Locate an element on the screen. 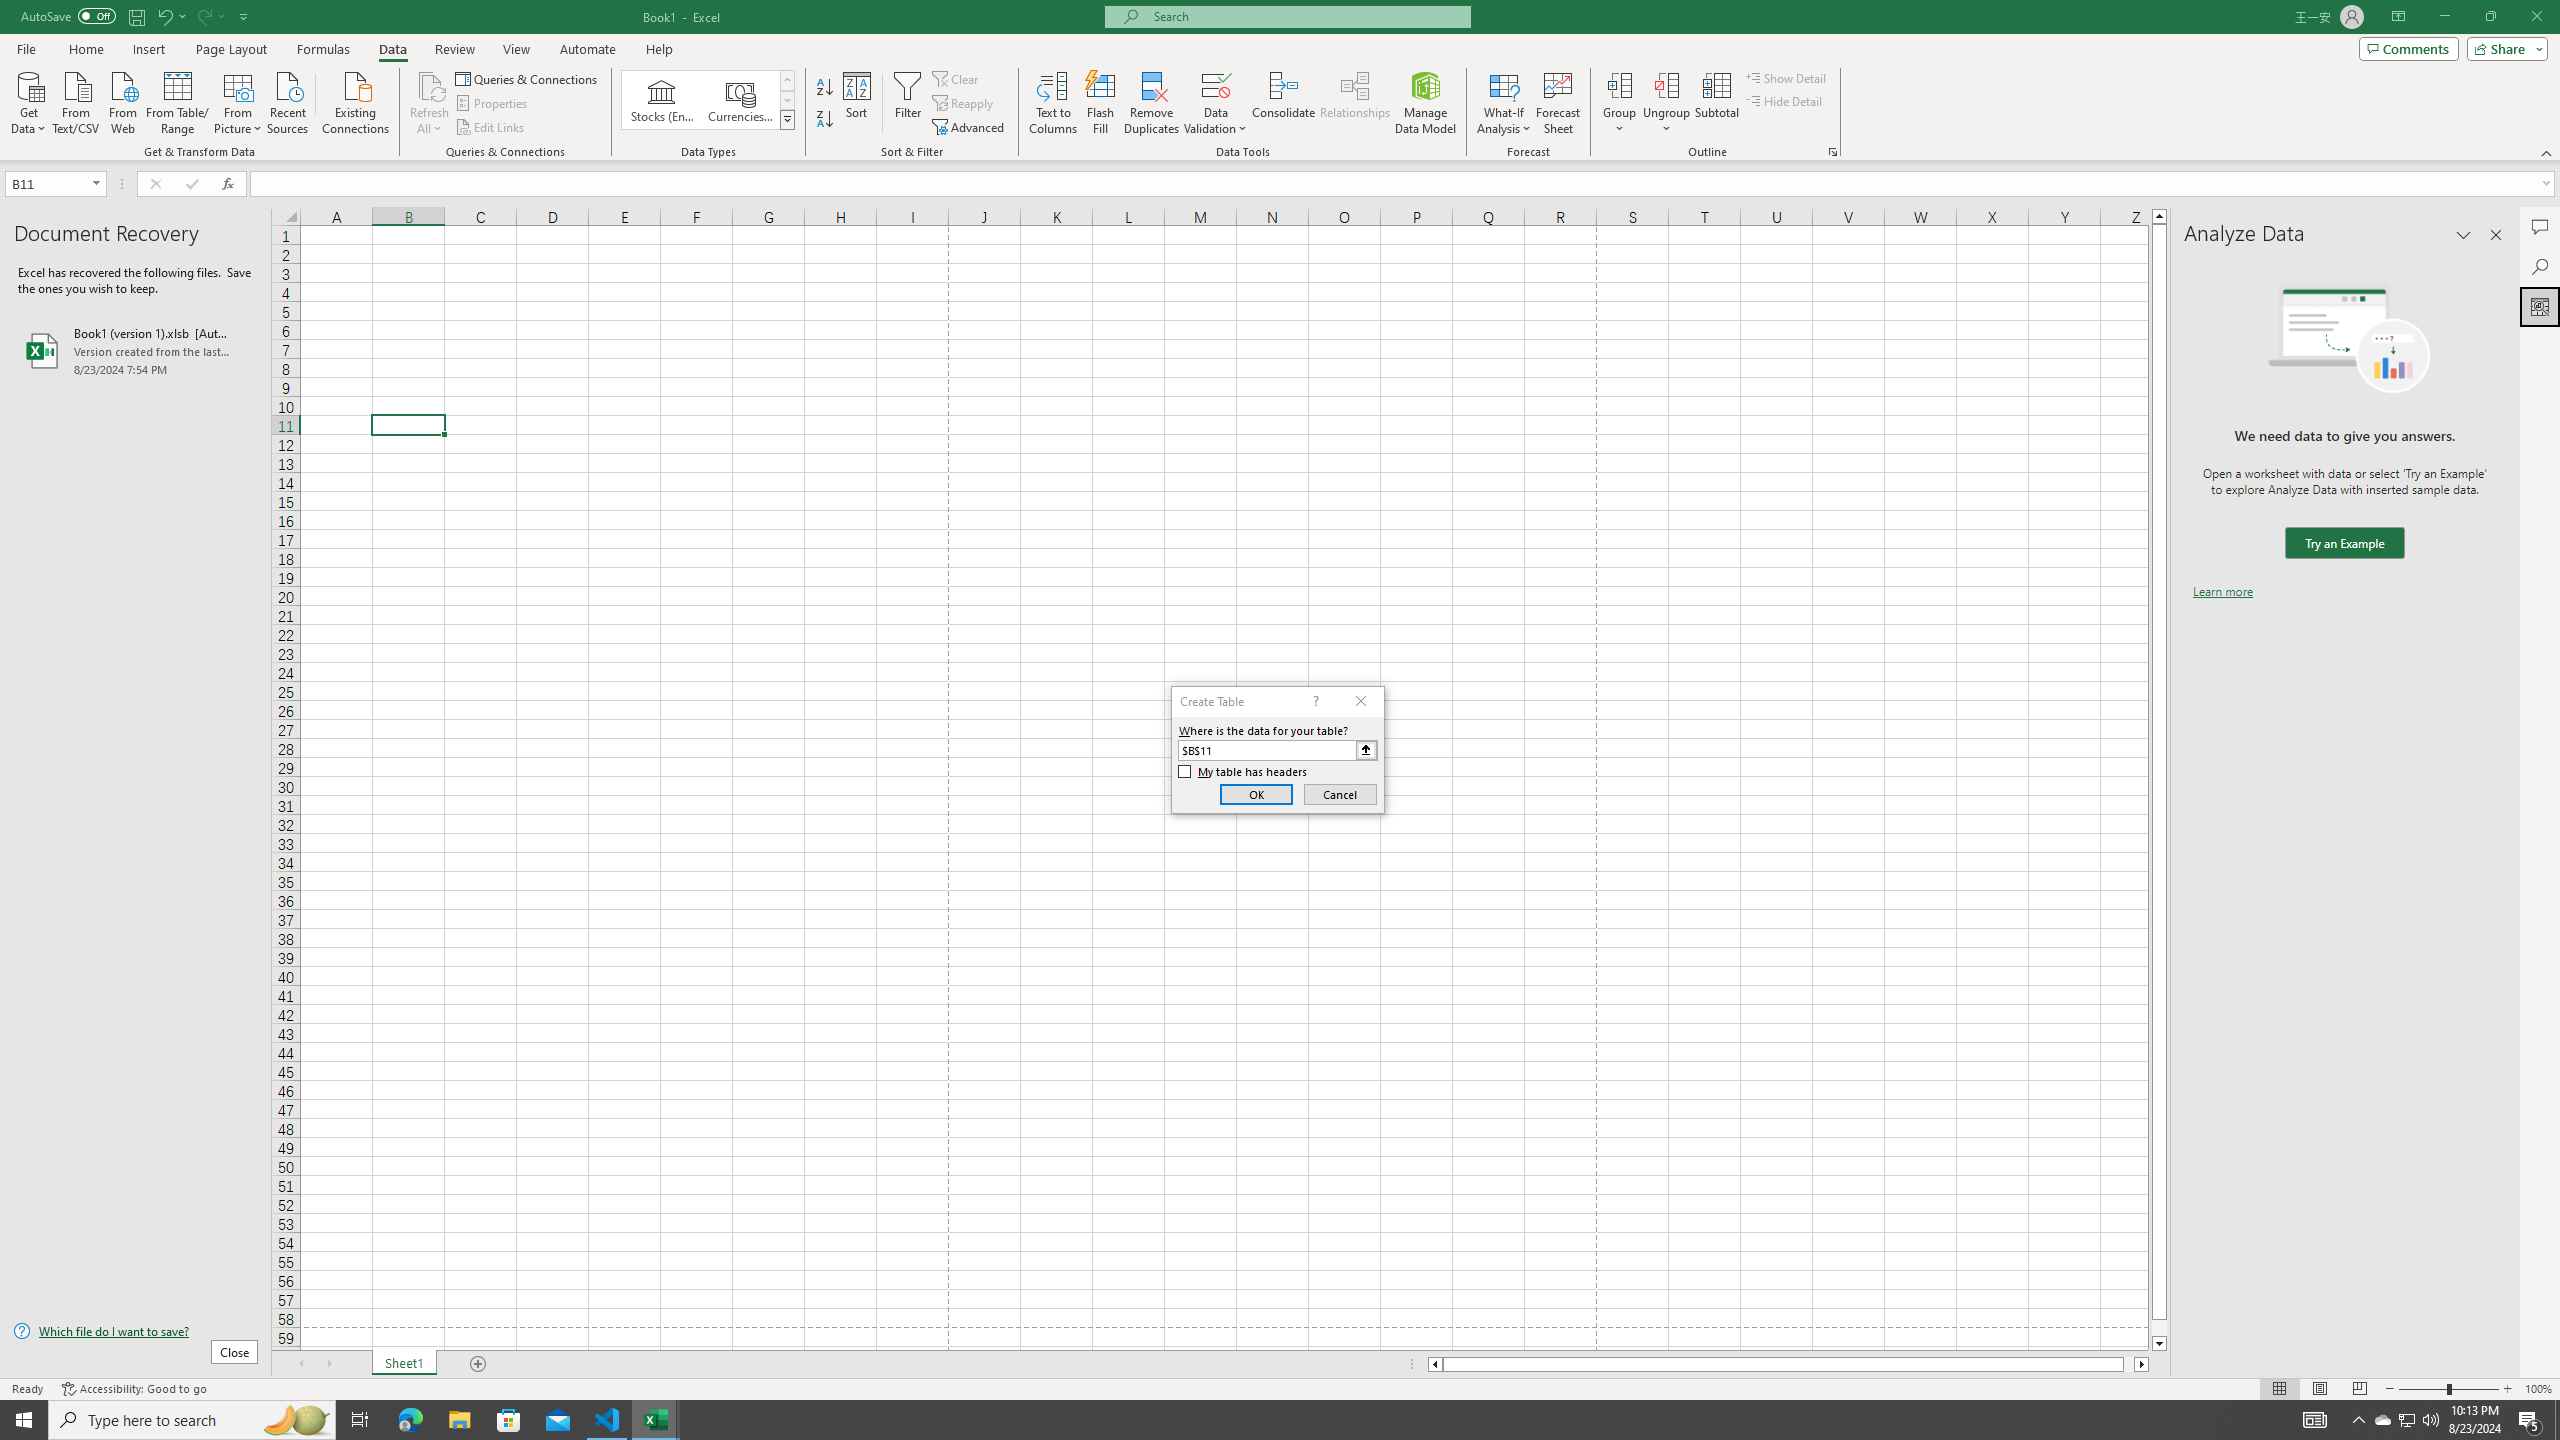  Data is located at coordinates (392, 49).